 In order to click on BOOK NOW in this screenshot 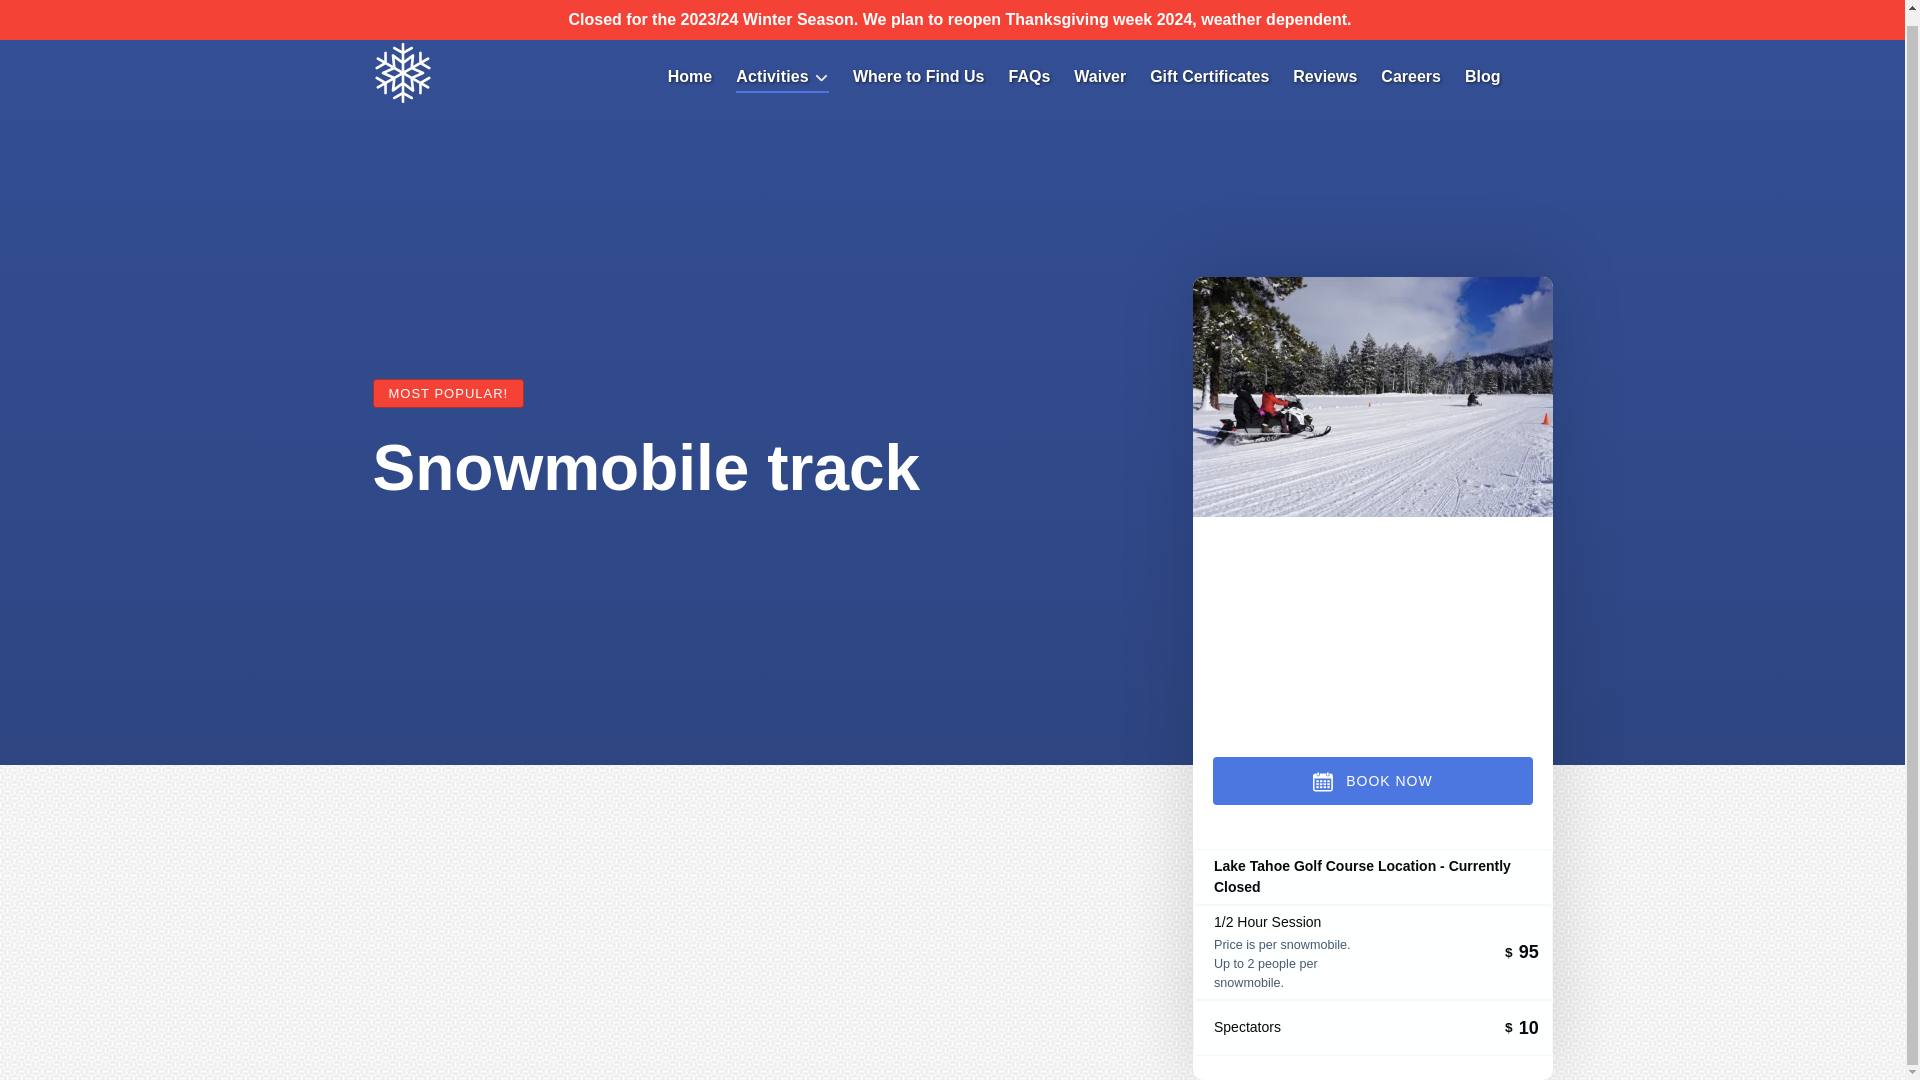, I will do `click(1372, 780)`.